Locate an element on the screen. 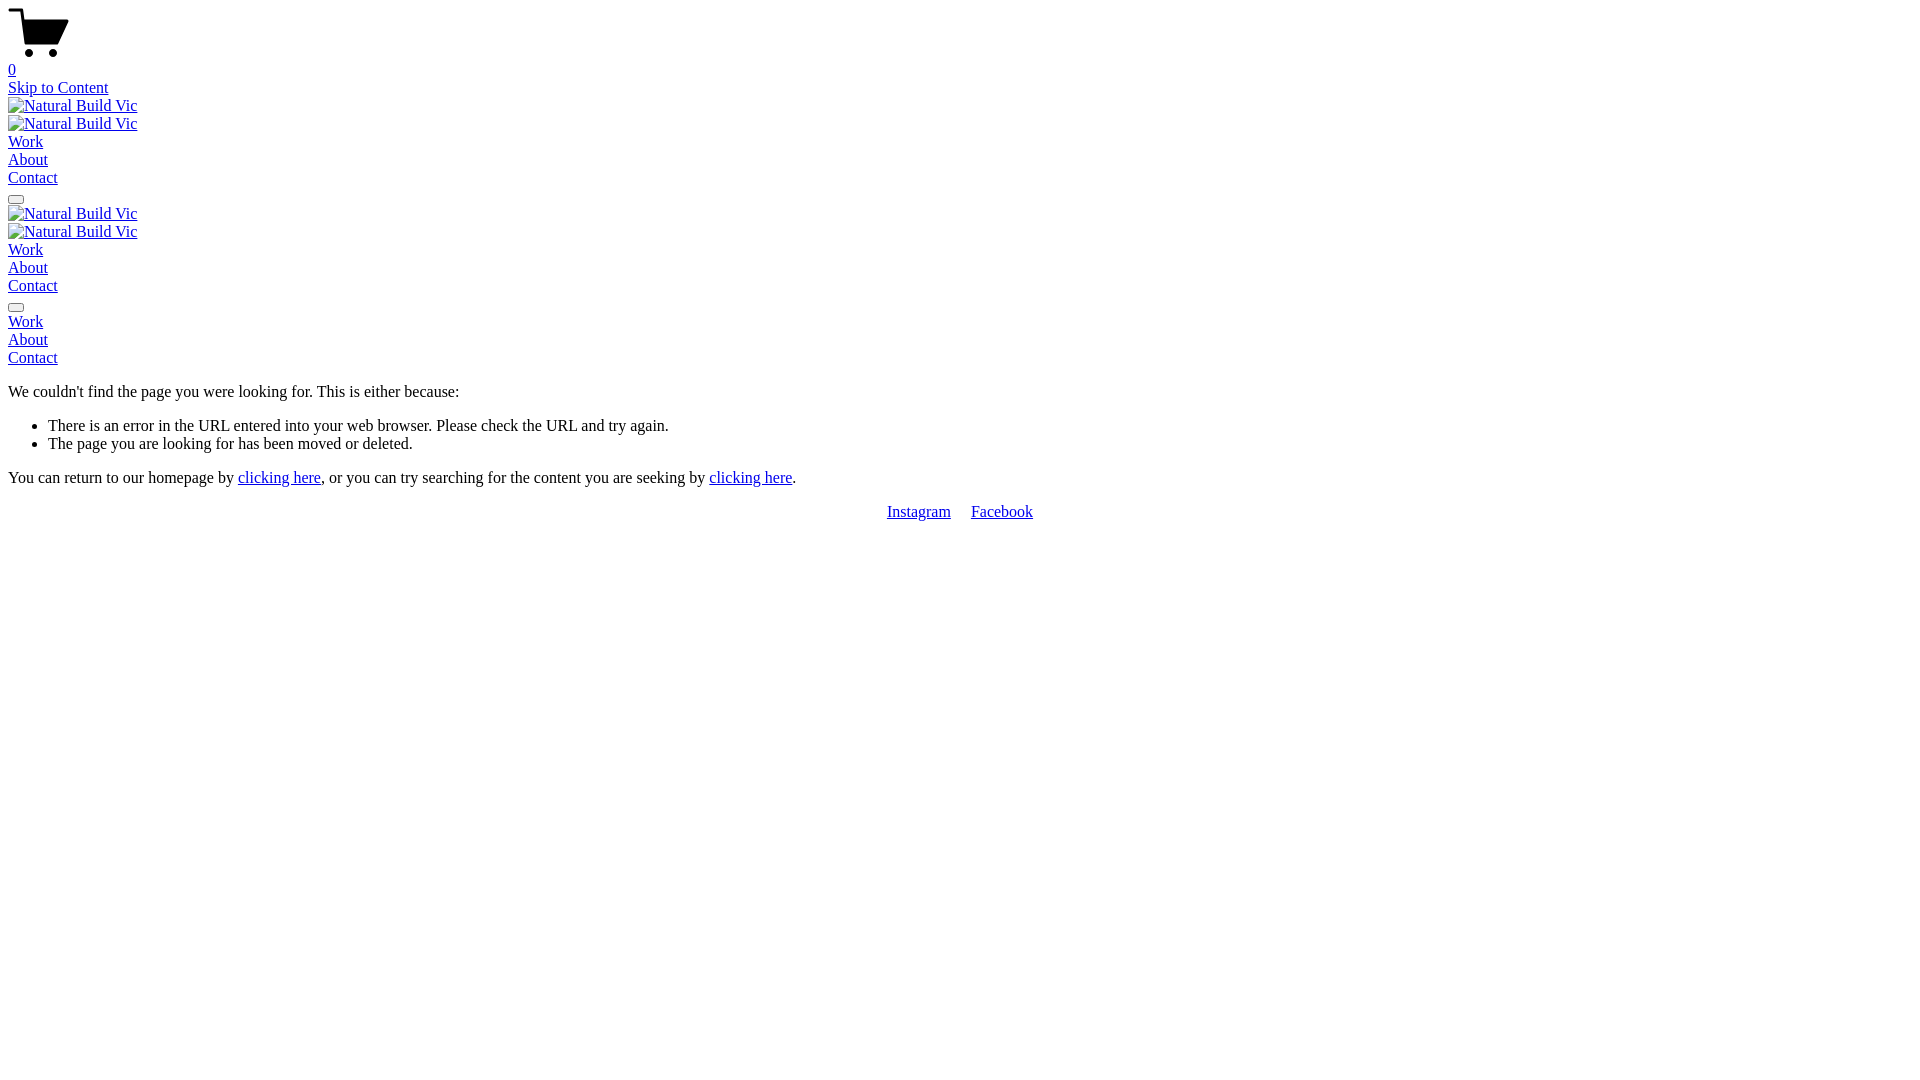 The image size is (1920, 1080). About is located at coordinates (960, 340).